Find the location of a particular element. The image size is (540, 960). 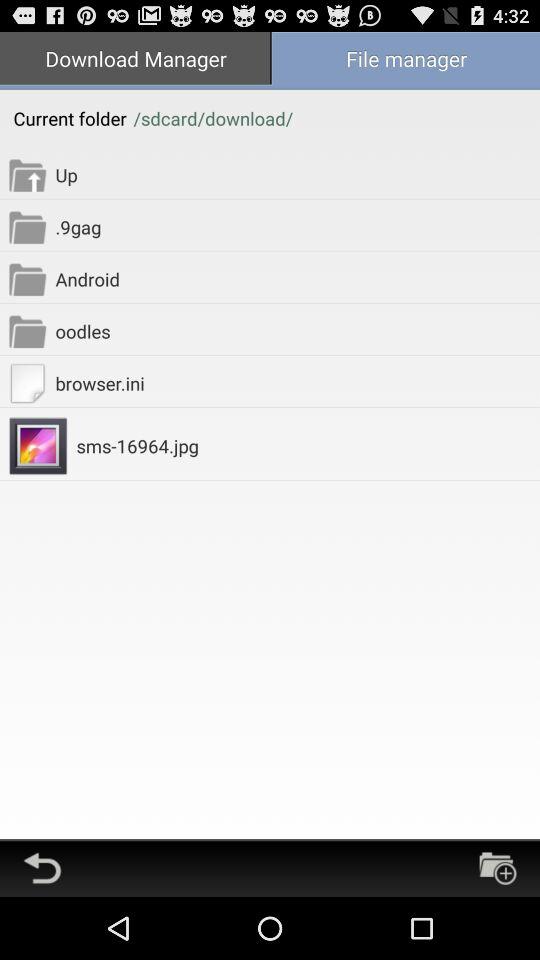

click the app next to download manager is located at coordinates (405, 60).